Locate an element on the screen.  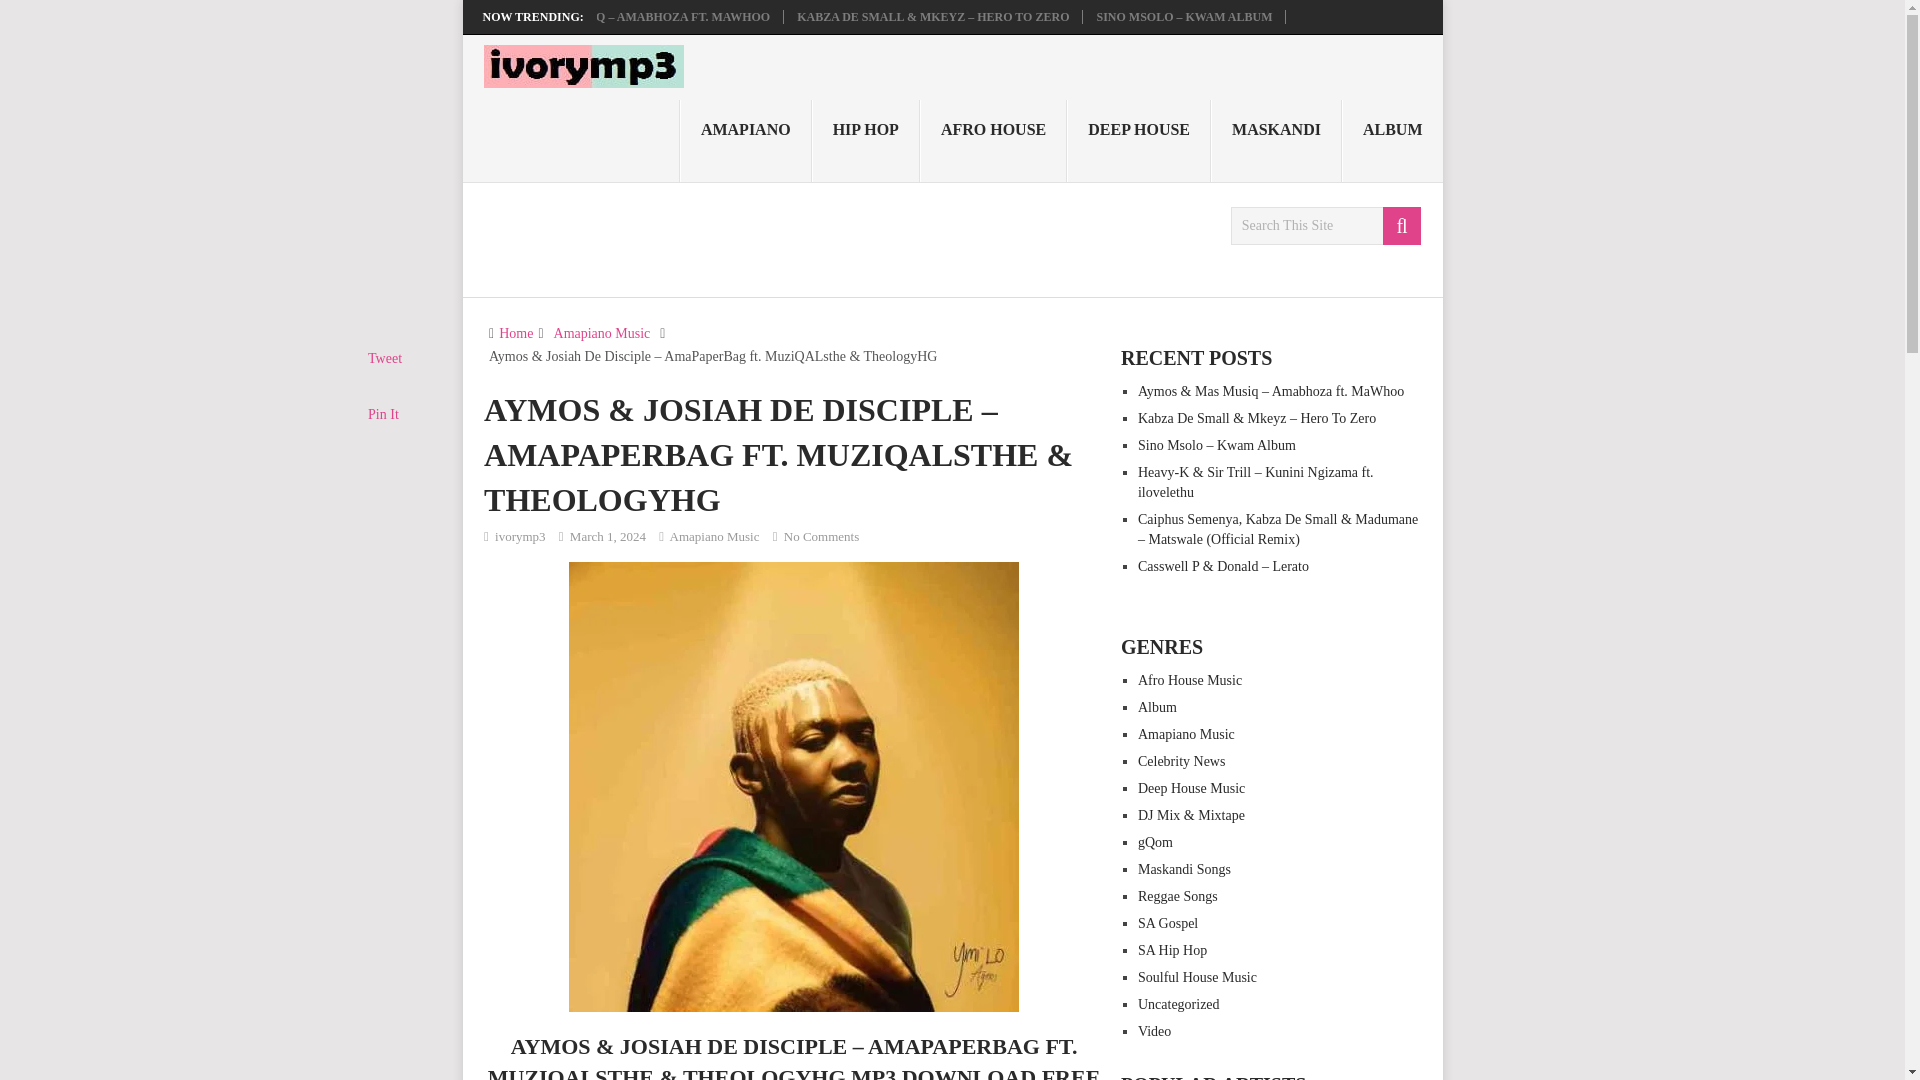
HIP HOP is located at coordinates (866, 141).